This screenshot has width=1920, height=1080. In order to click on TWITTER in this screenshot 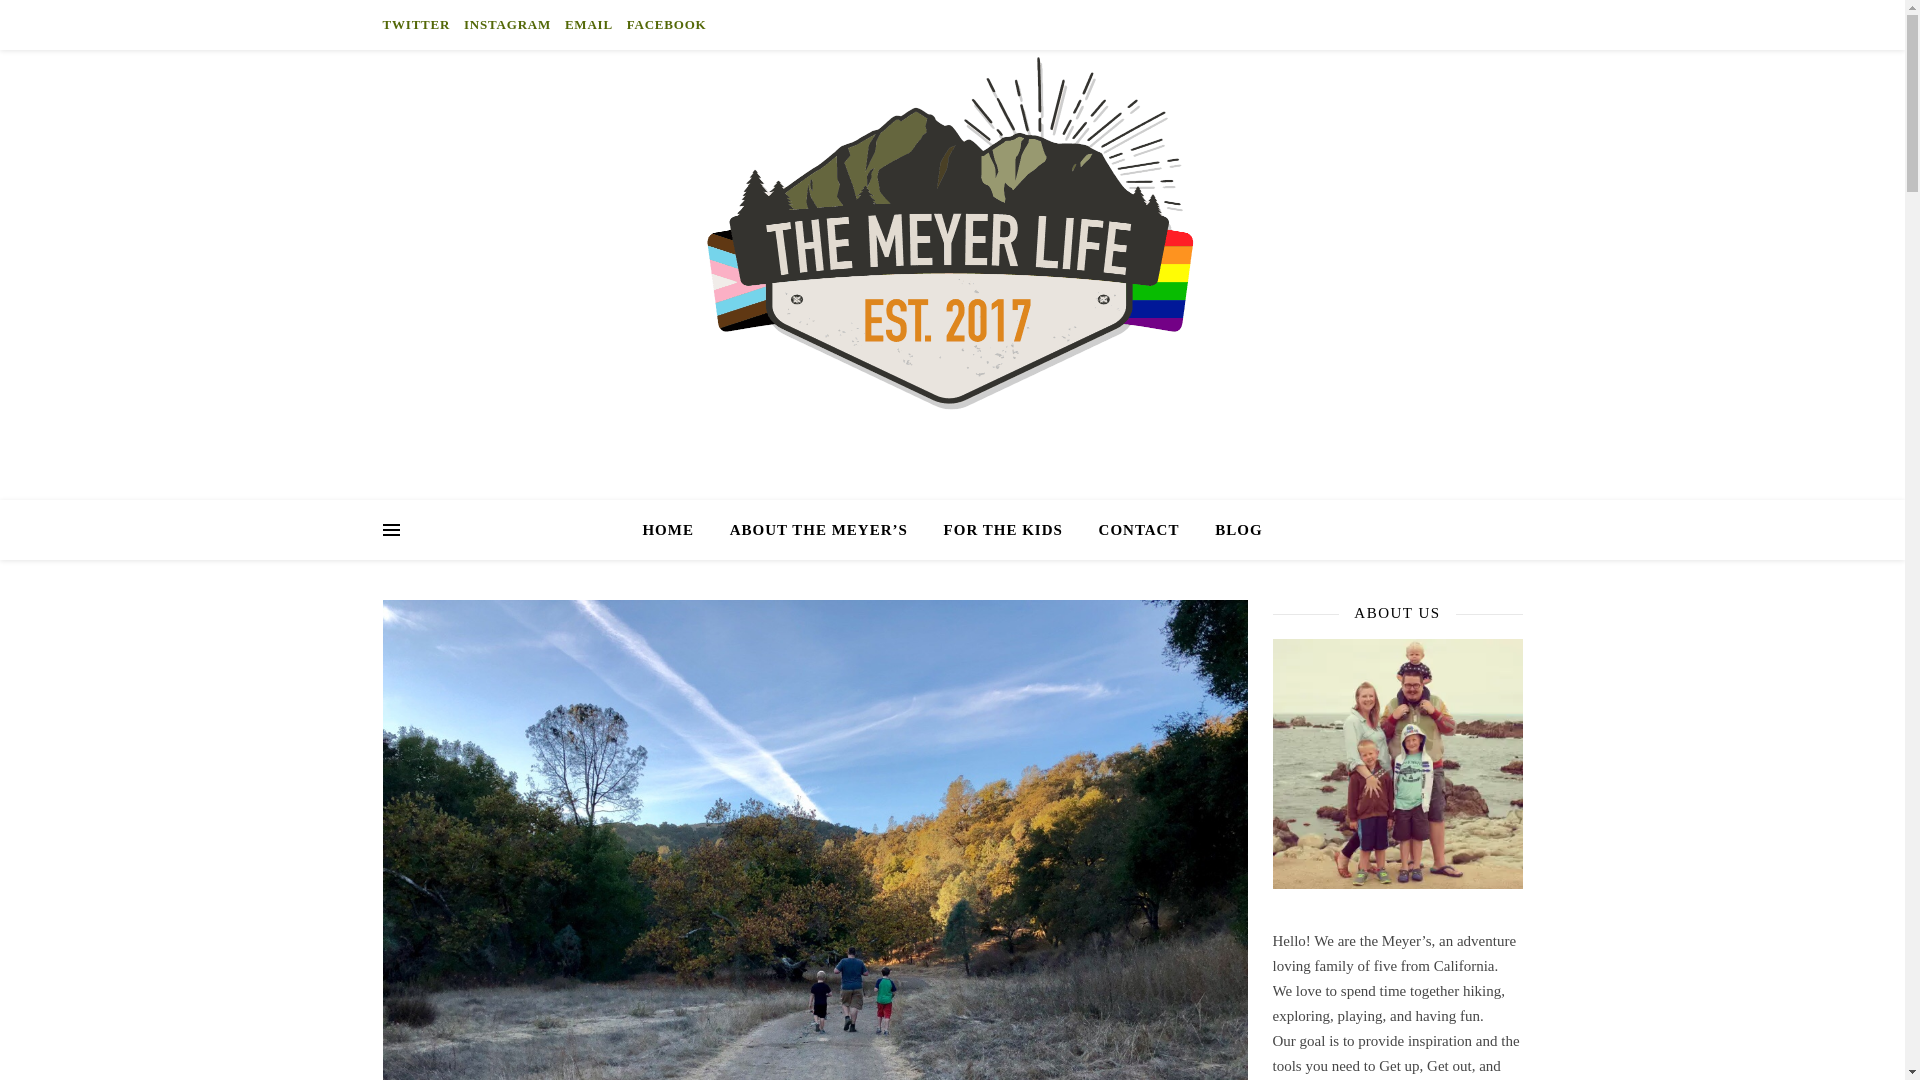, I will do `click(418, 24)`.